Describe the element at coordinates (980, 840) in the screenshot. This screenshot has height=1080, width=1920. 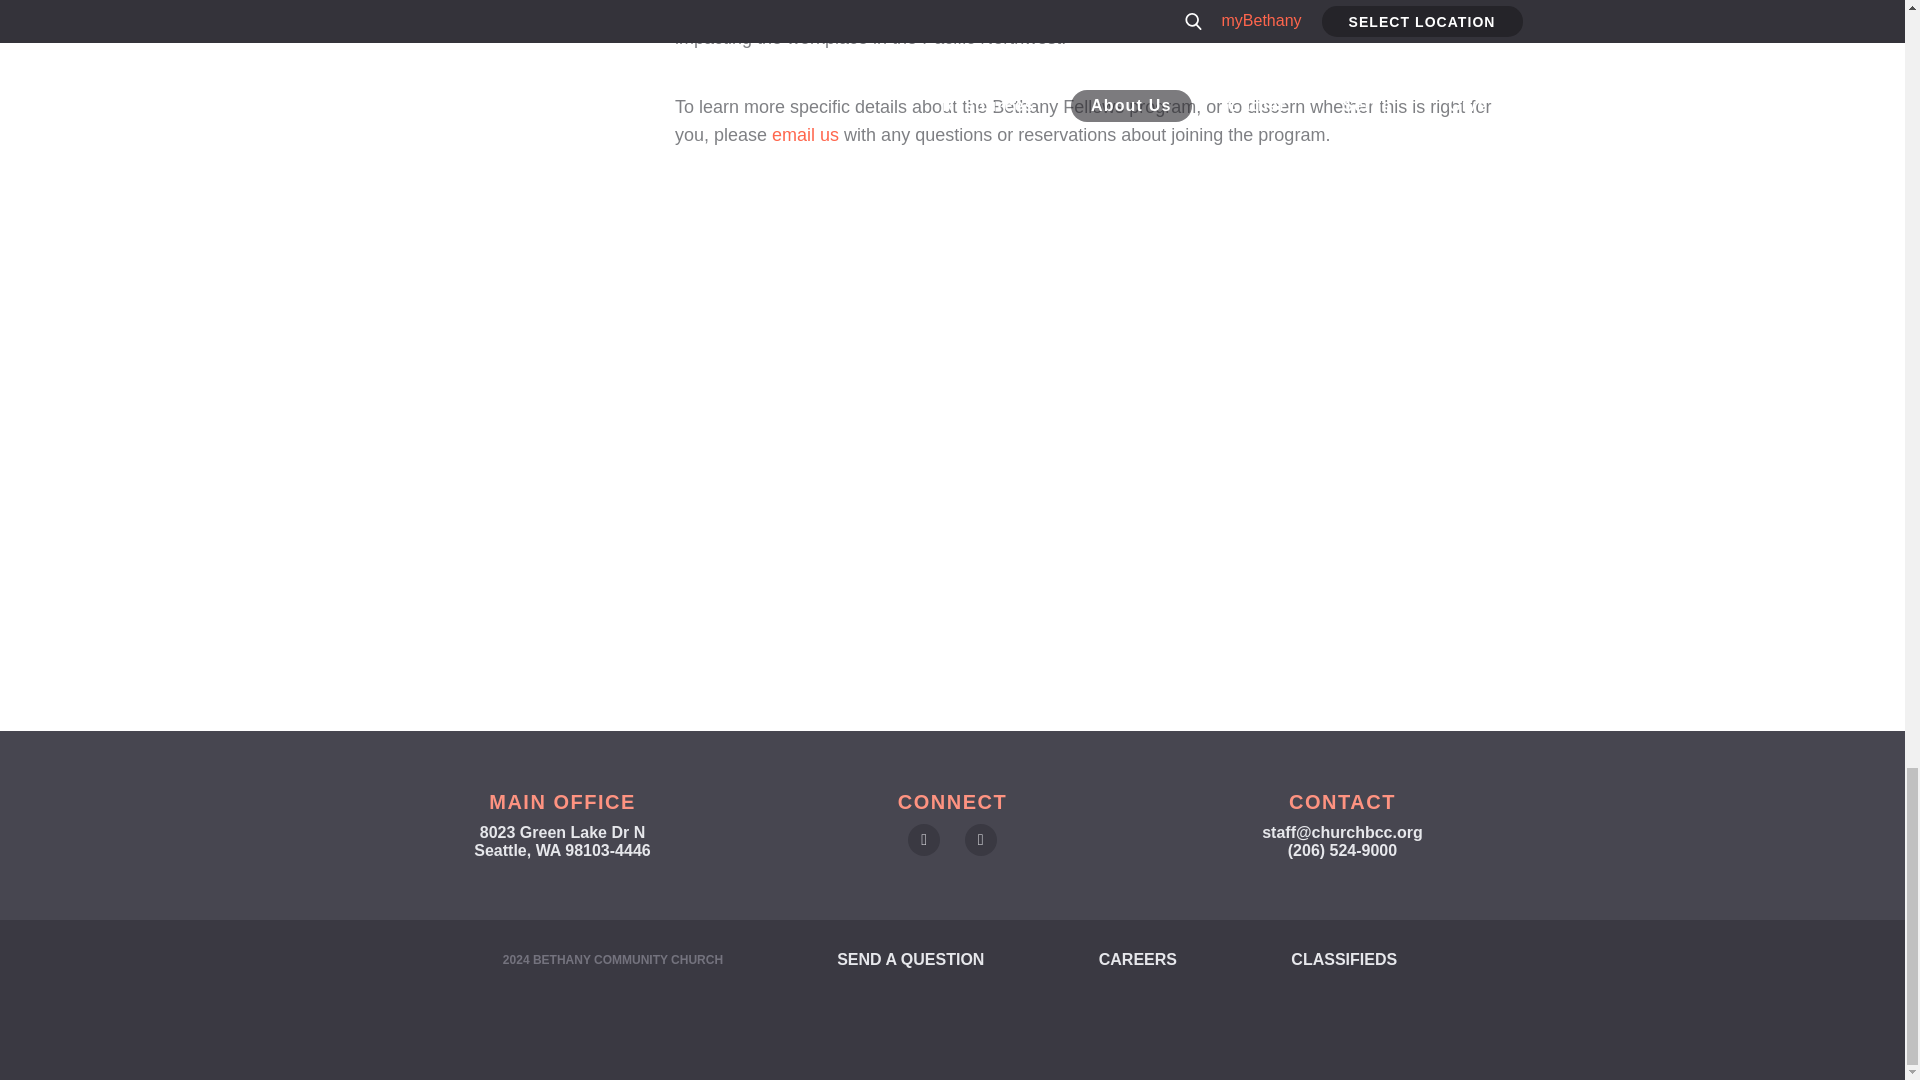
I see `Twitter link` at that location.